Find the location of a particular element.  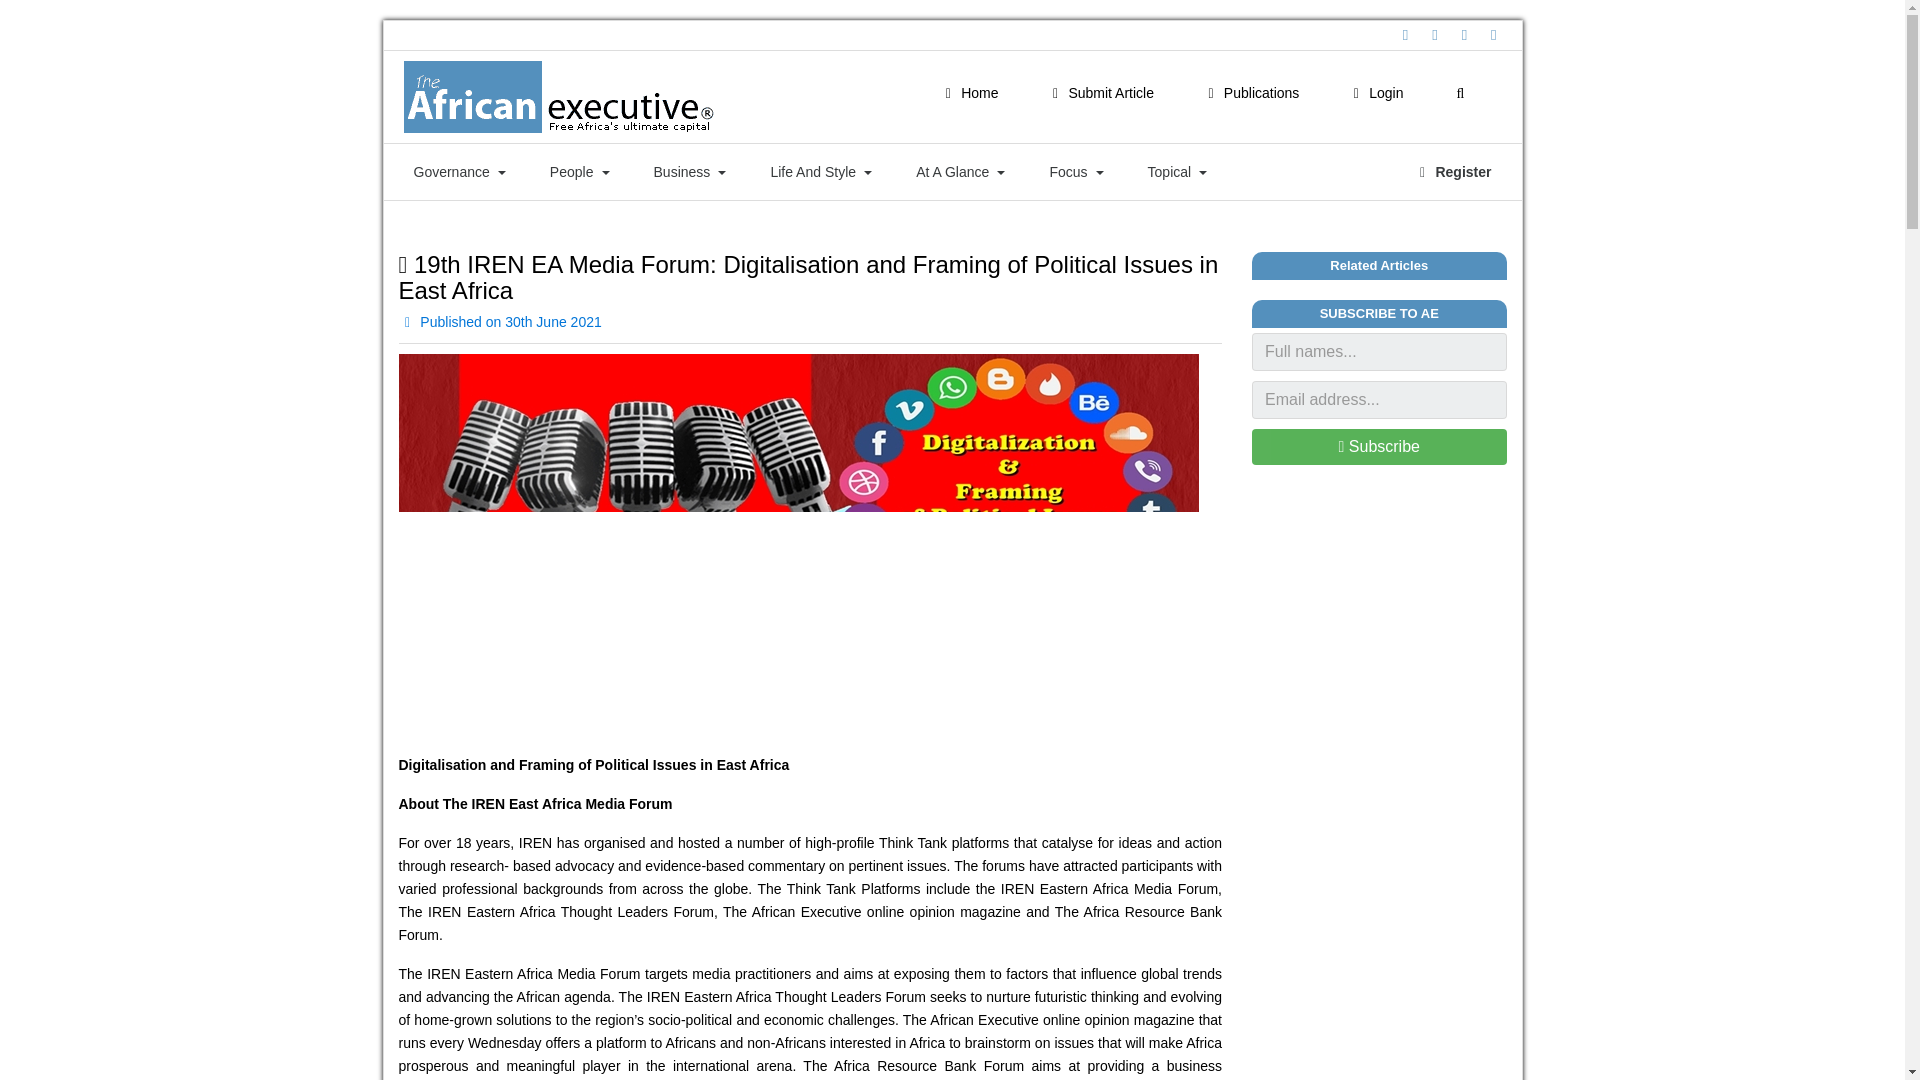

Business is located at coordinates (690, 172).